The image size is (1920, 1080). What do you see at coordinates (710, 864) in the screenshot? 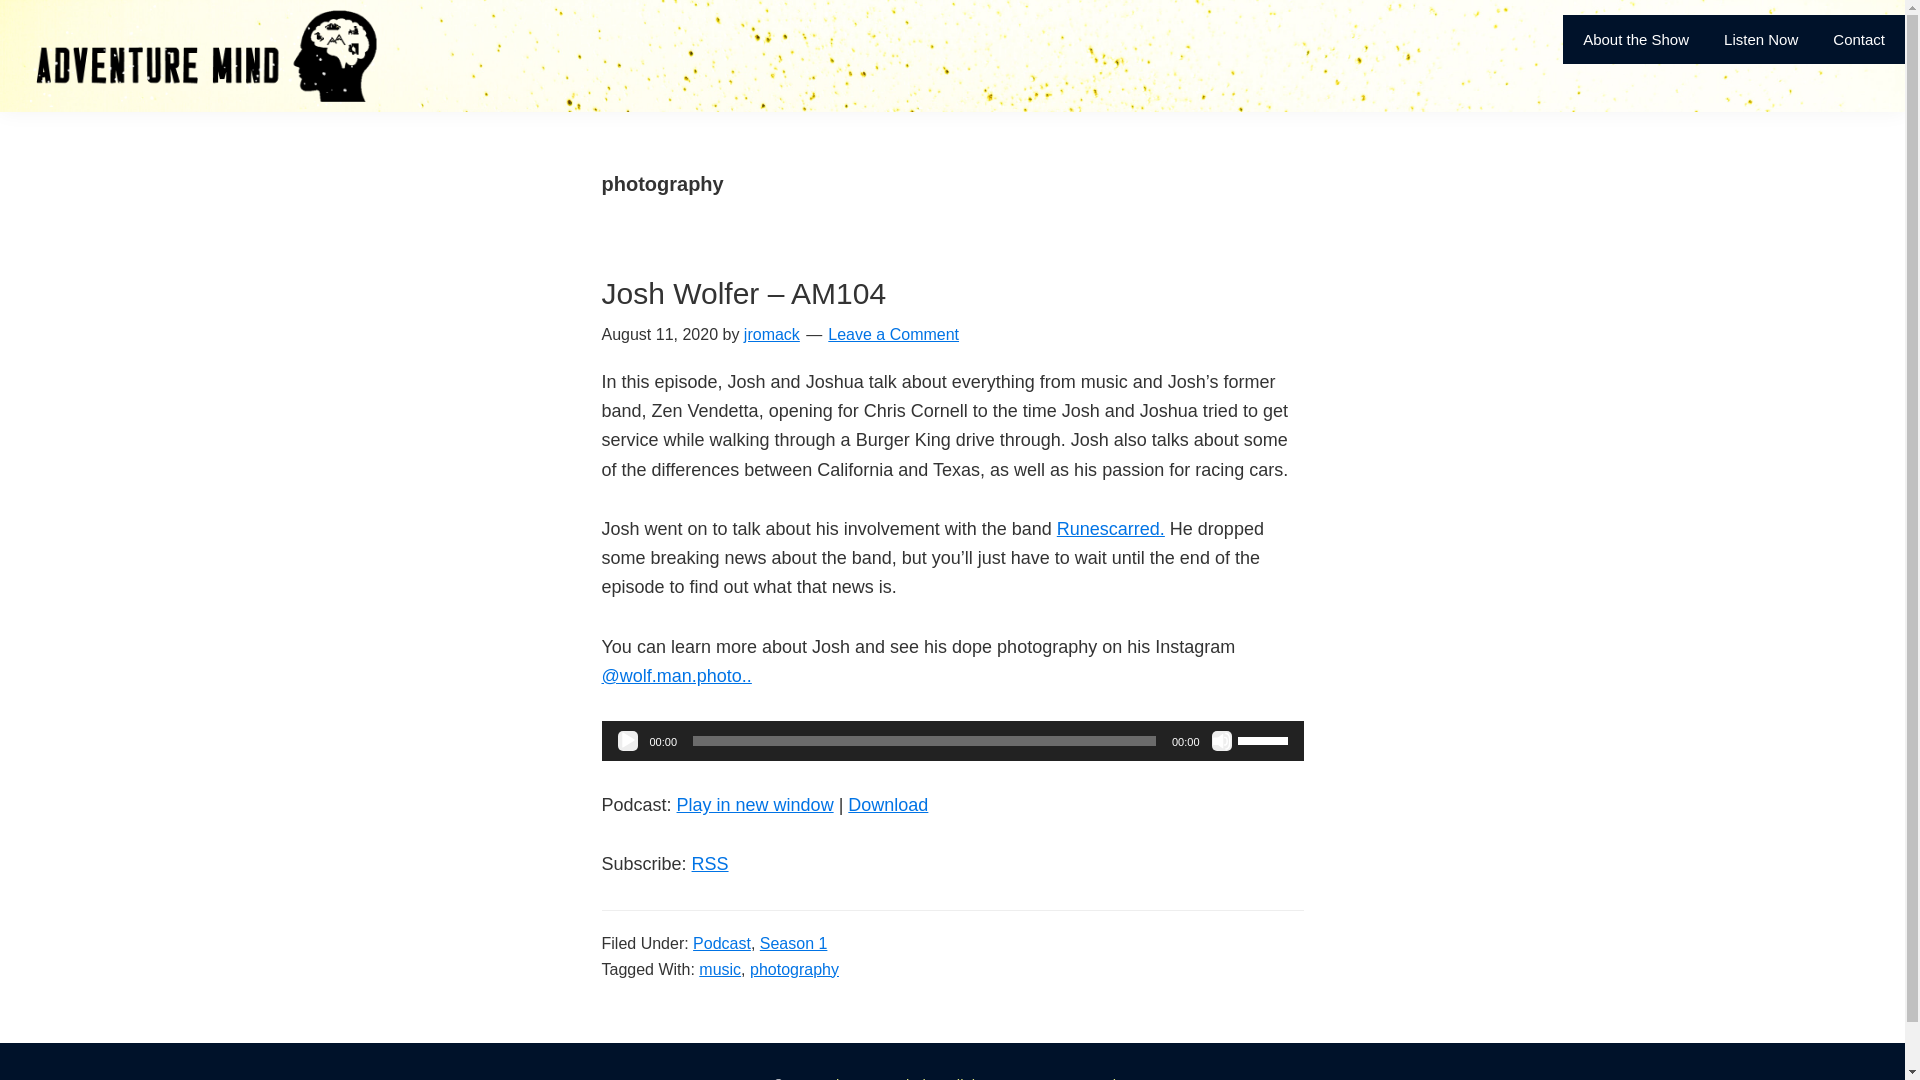
I see `Subscribe via RSS` at bounding box center [710, 864].